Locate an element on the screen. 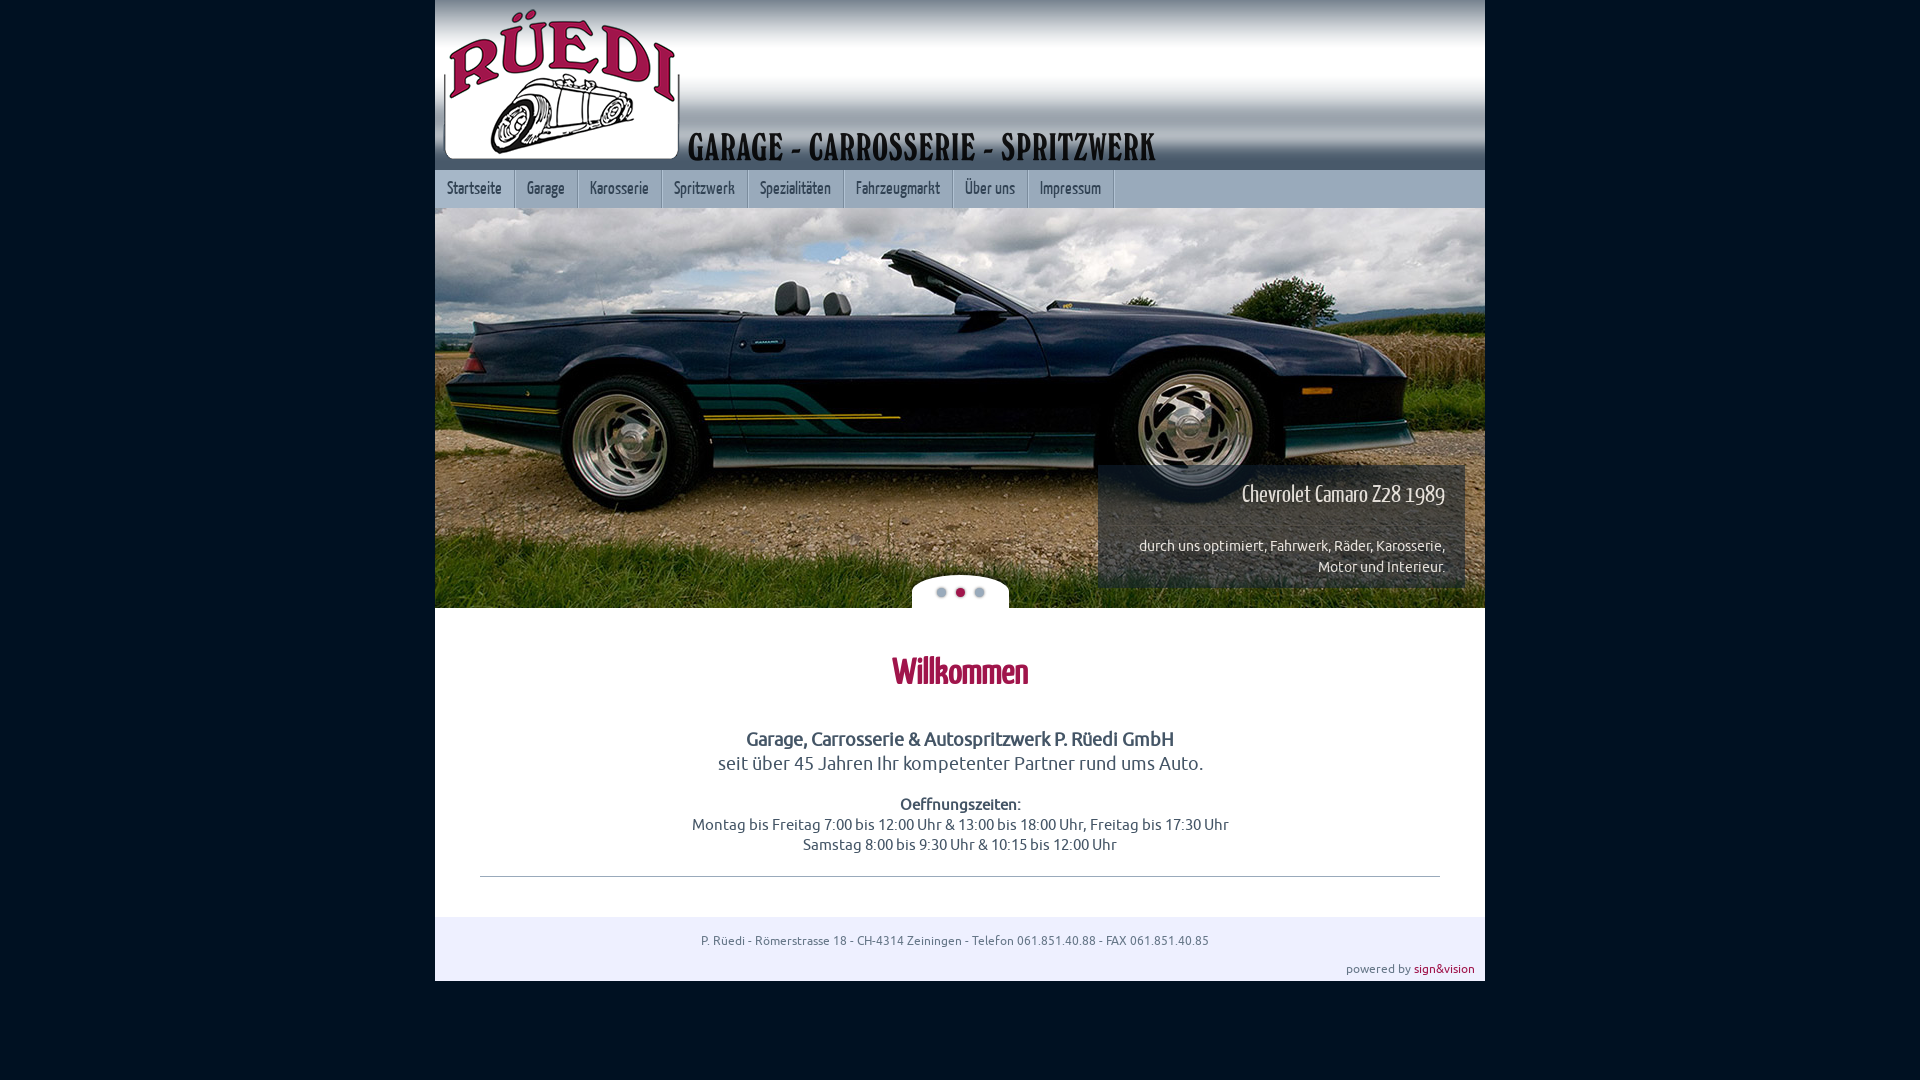  3 is located at coordinates (978, 592).